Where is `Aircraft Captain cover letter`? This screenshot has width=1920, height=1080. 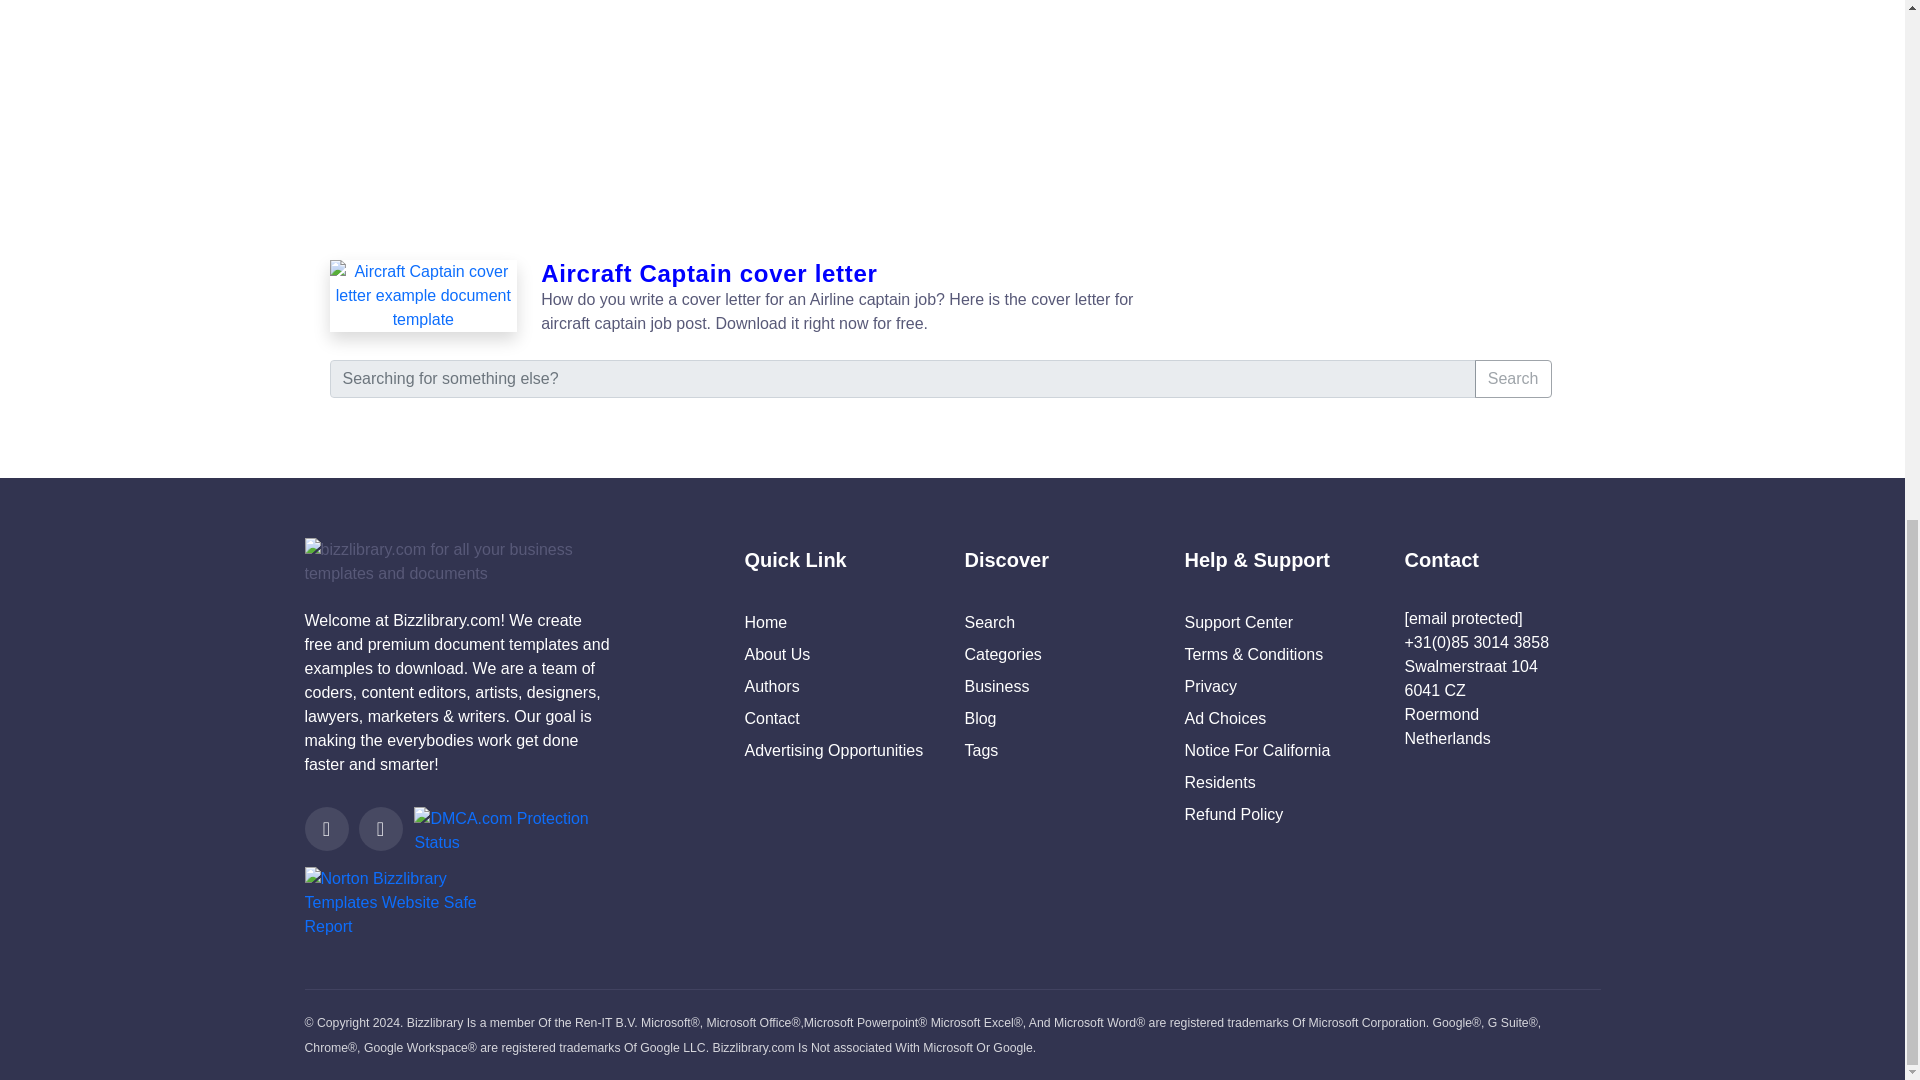 Aircraft Captain cover letter is located at coordinates (846, 274).